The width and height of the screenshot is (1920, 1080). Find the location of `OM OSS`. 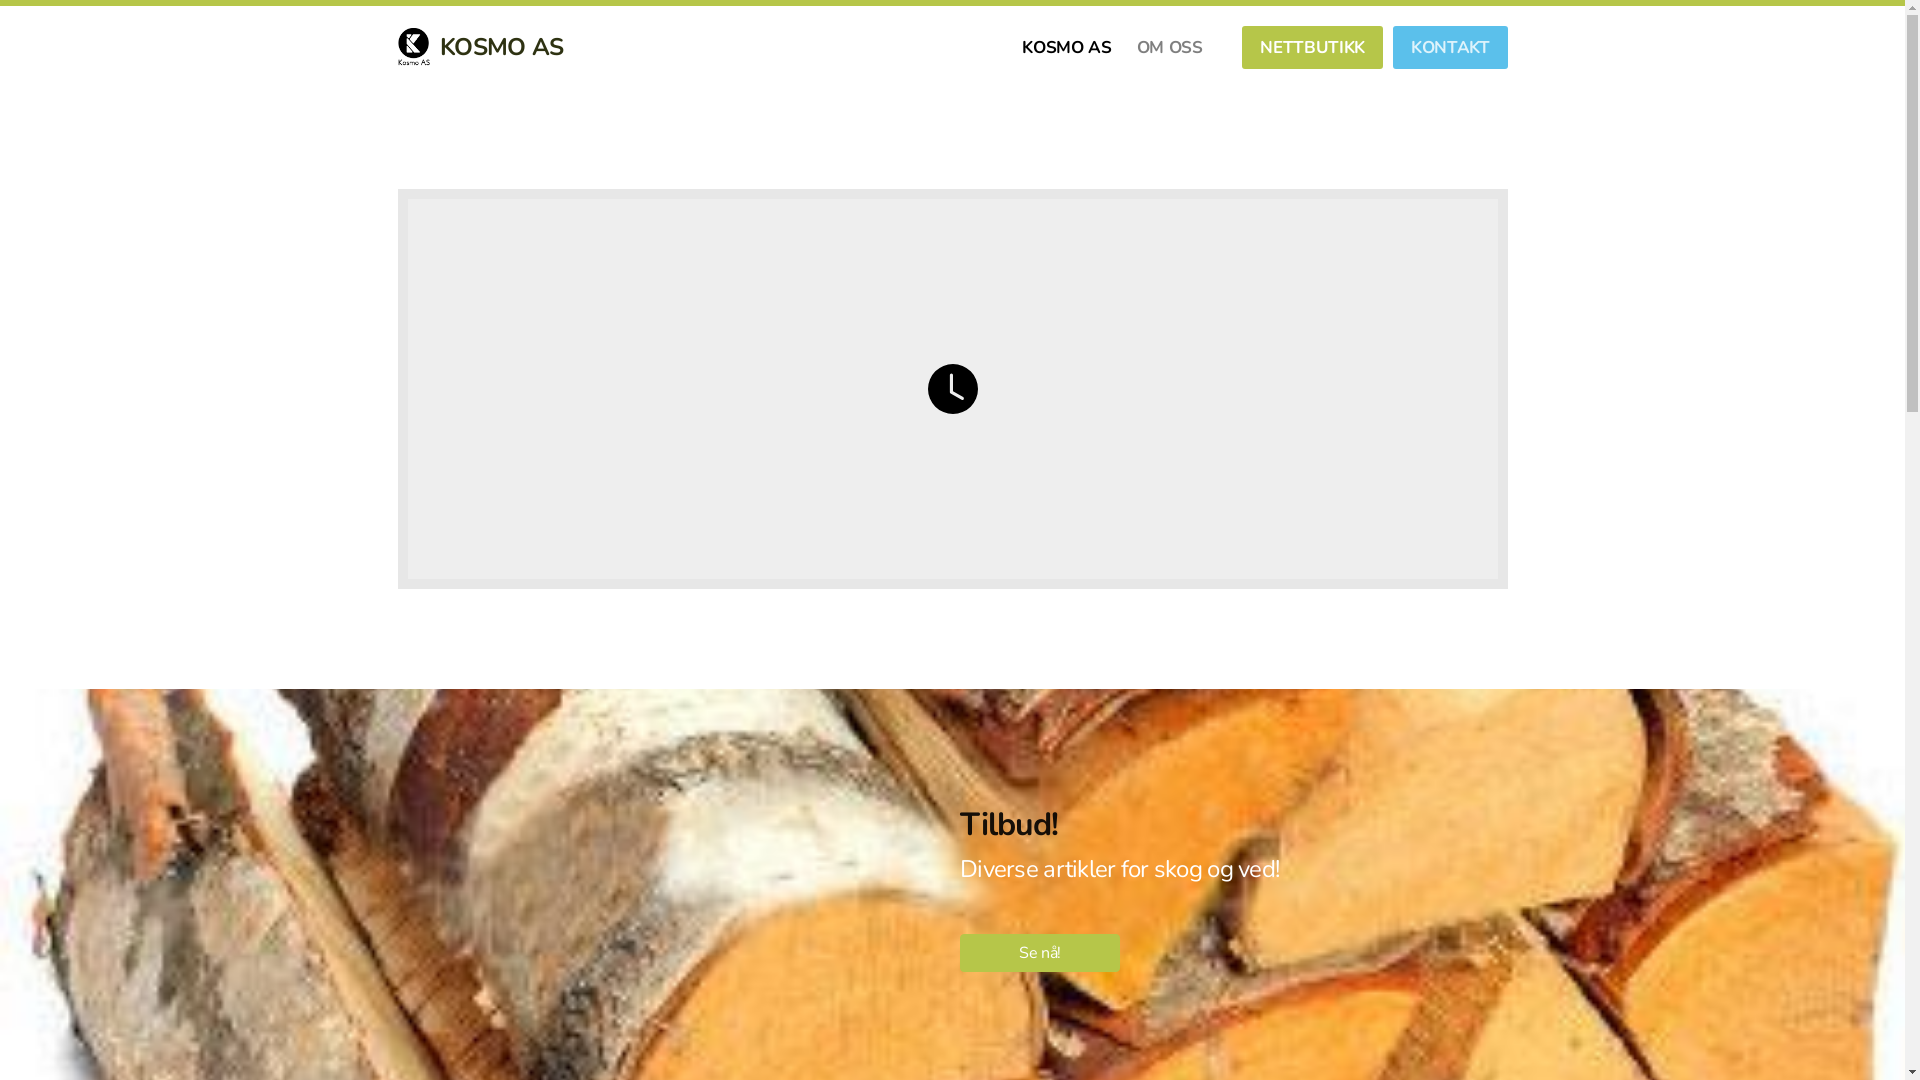

OM OSS is located at coordinates (1170, 48).